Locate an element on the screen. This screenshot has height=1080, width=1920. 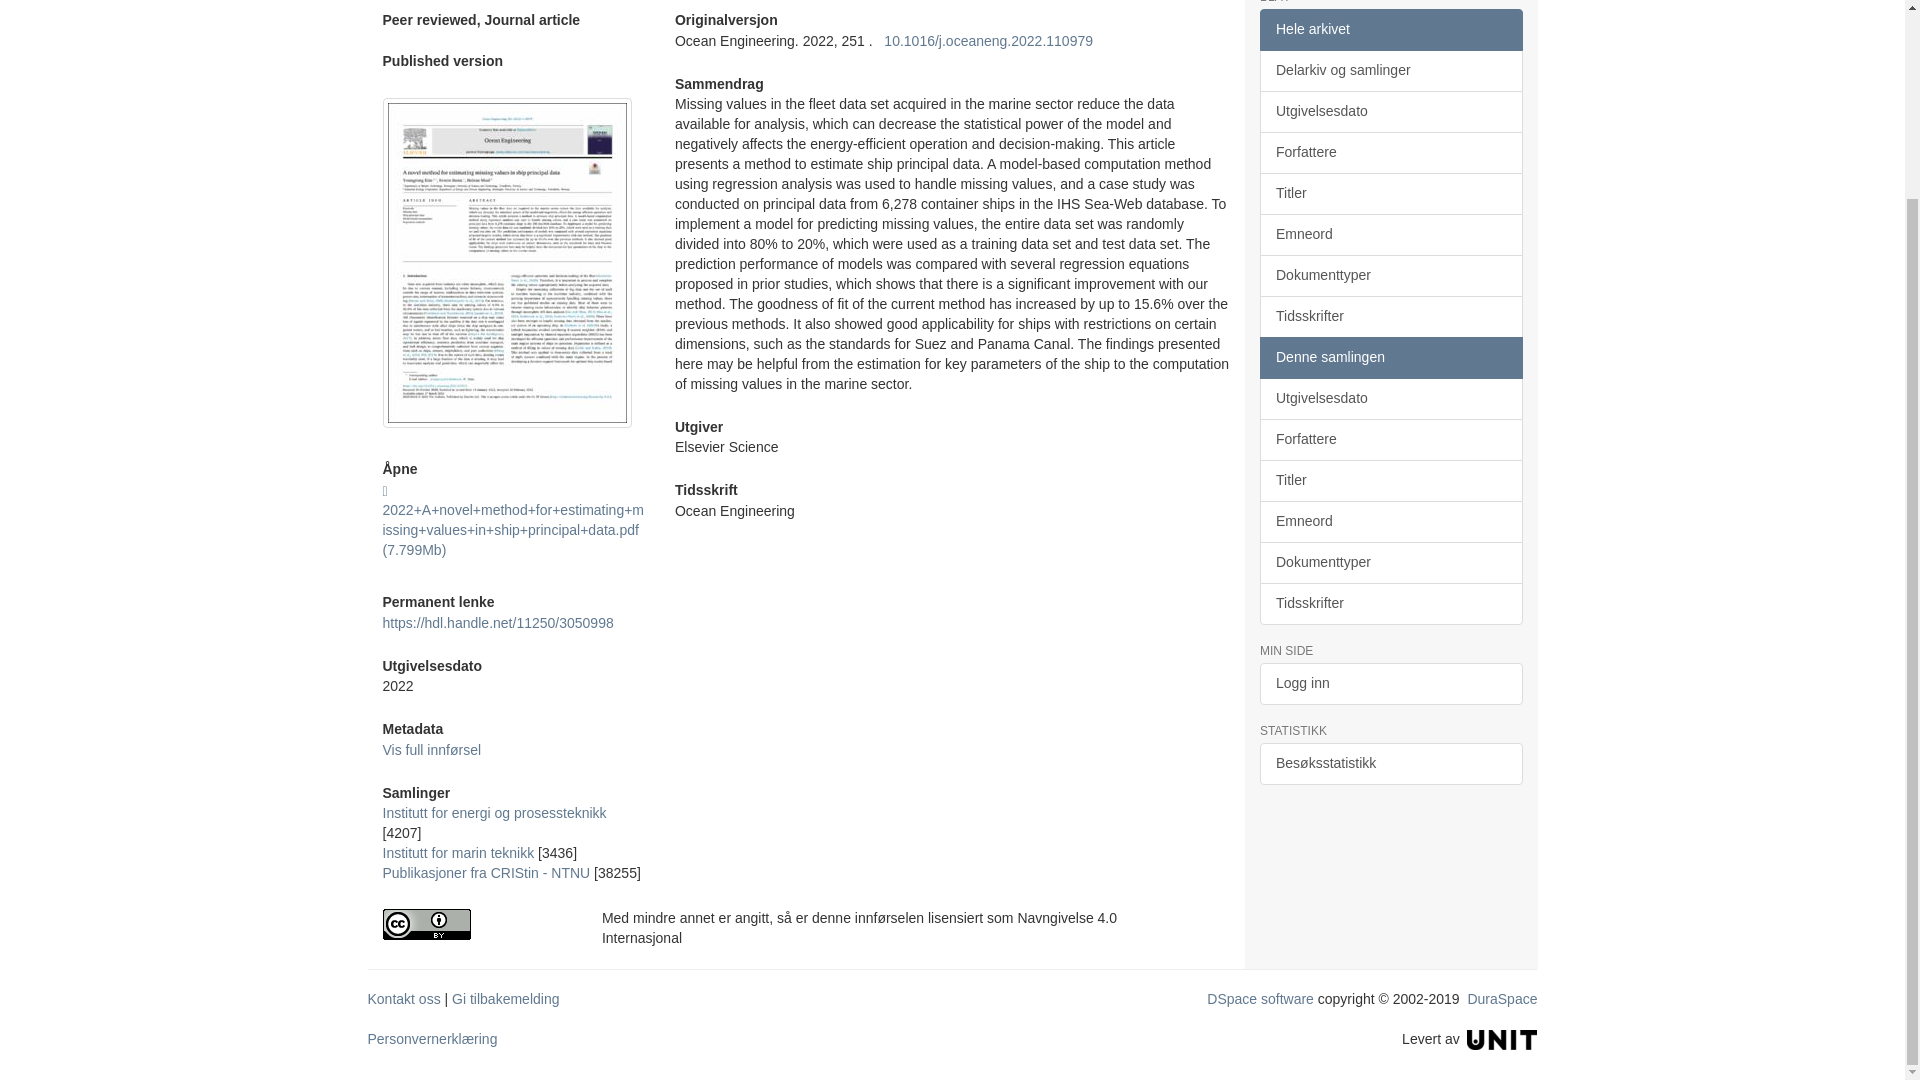
Institutt for energi og prosessteknikk is located at coordinates (494, 812).